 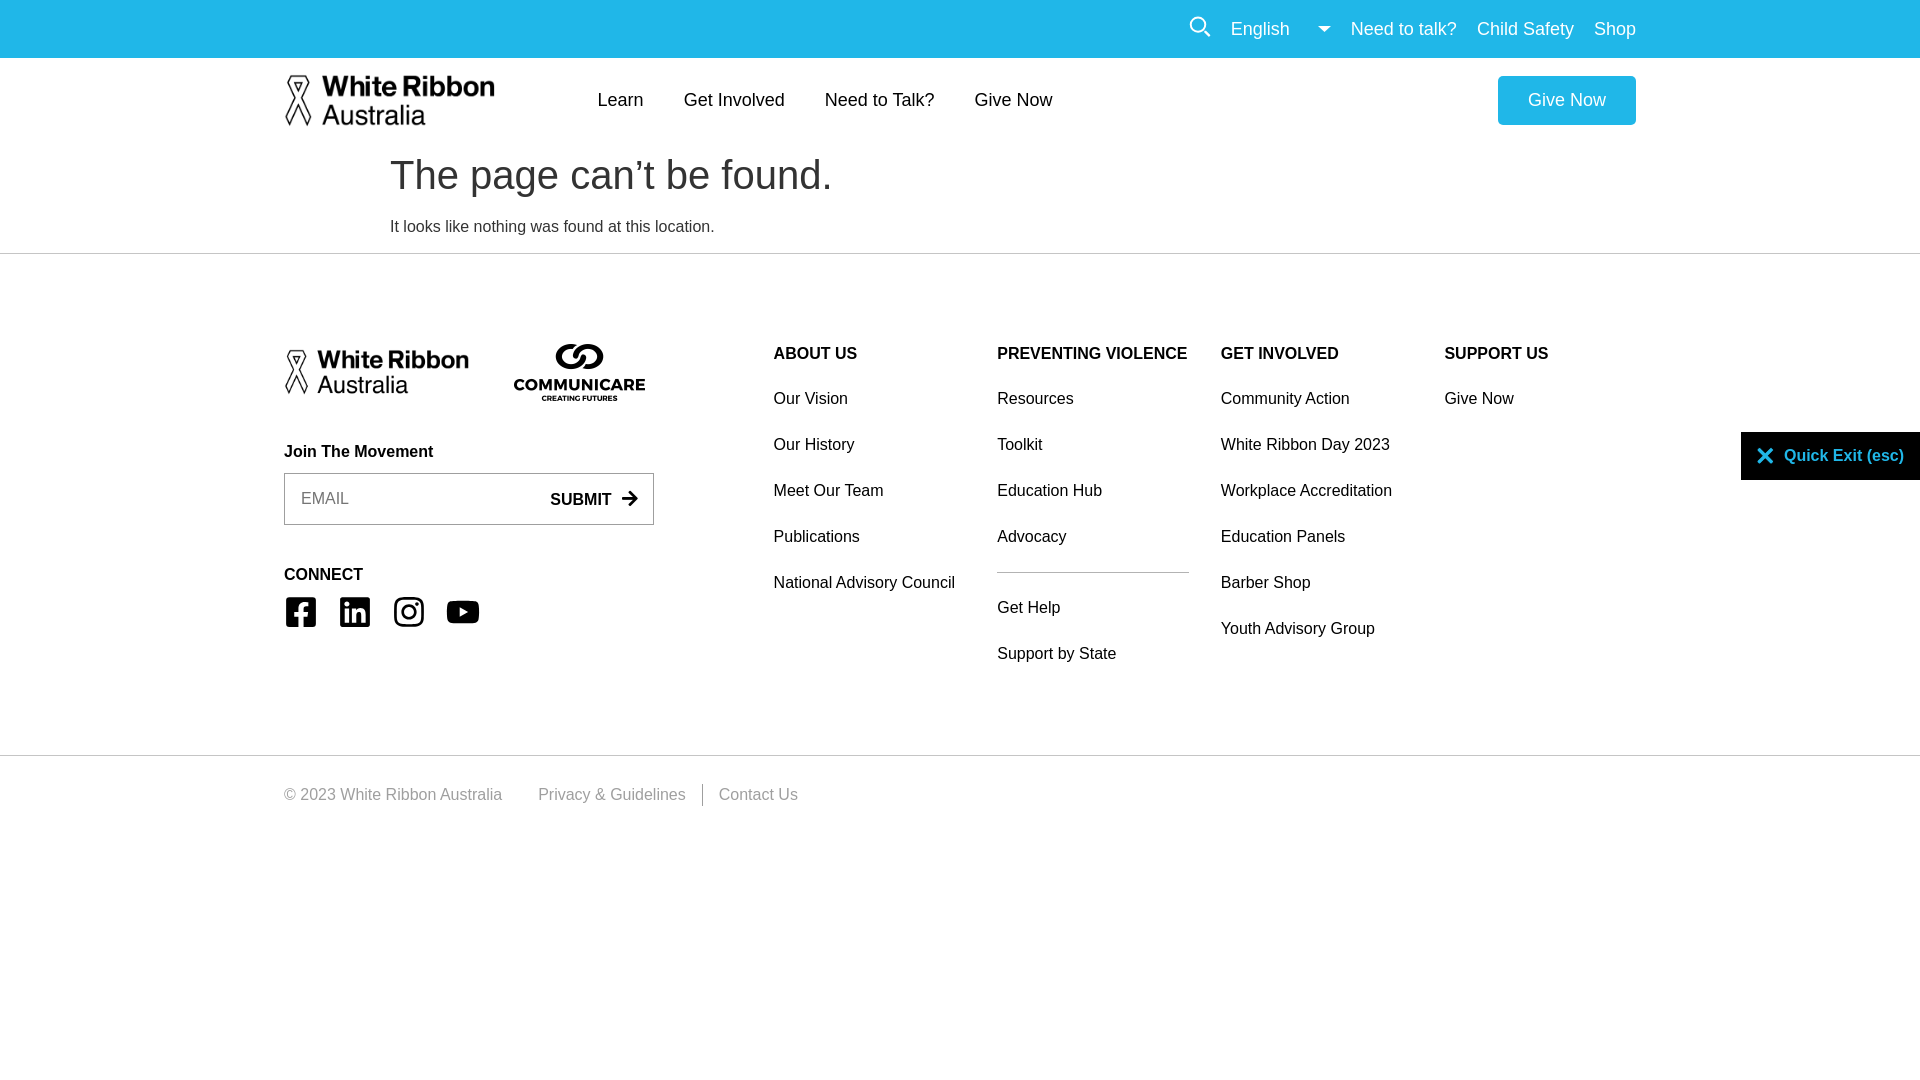 What do you see at coordinates (1093, 654) in the screenshot?
I see `Support by State` at bounding box center [1093, 654].